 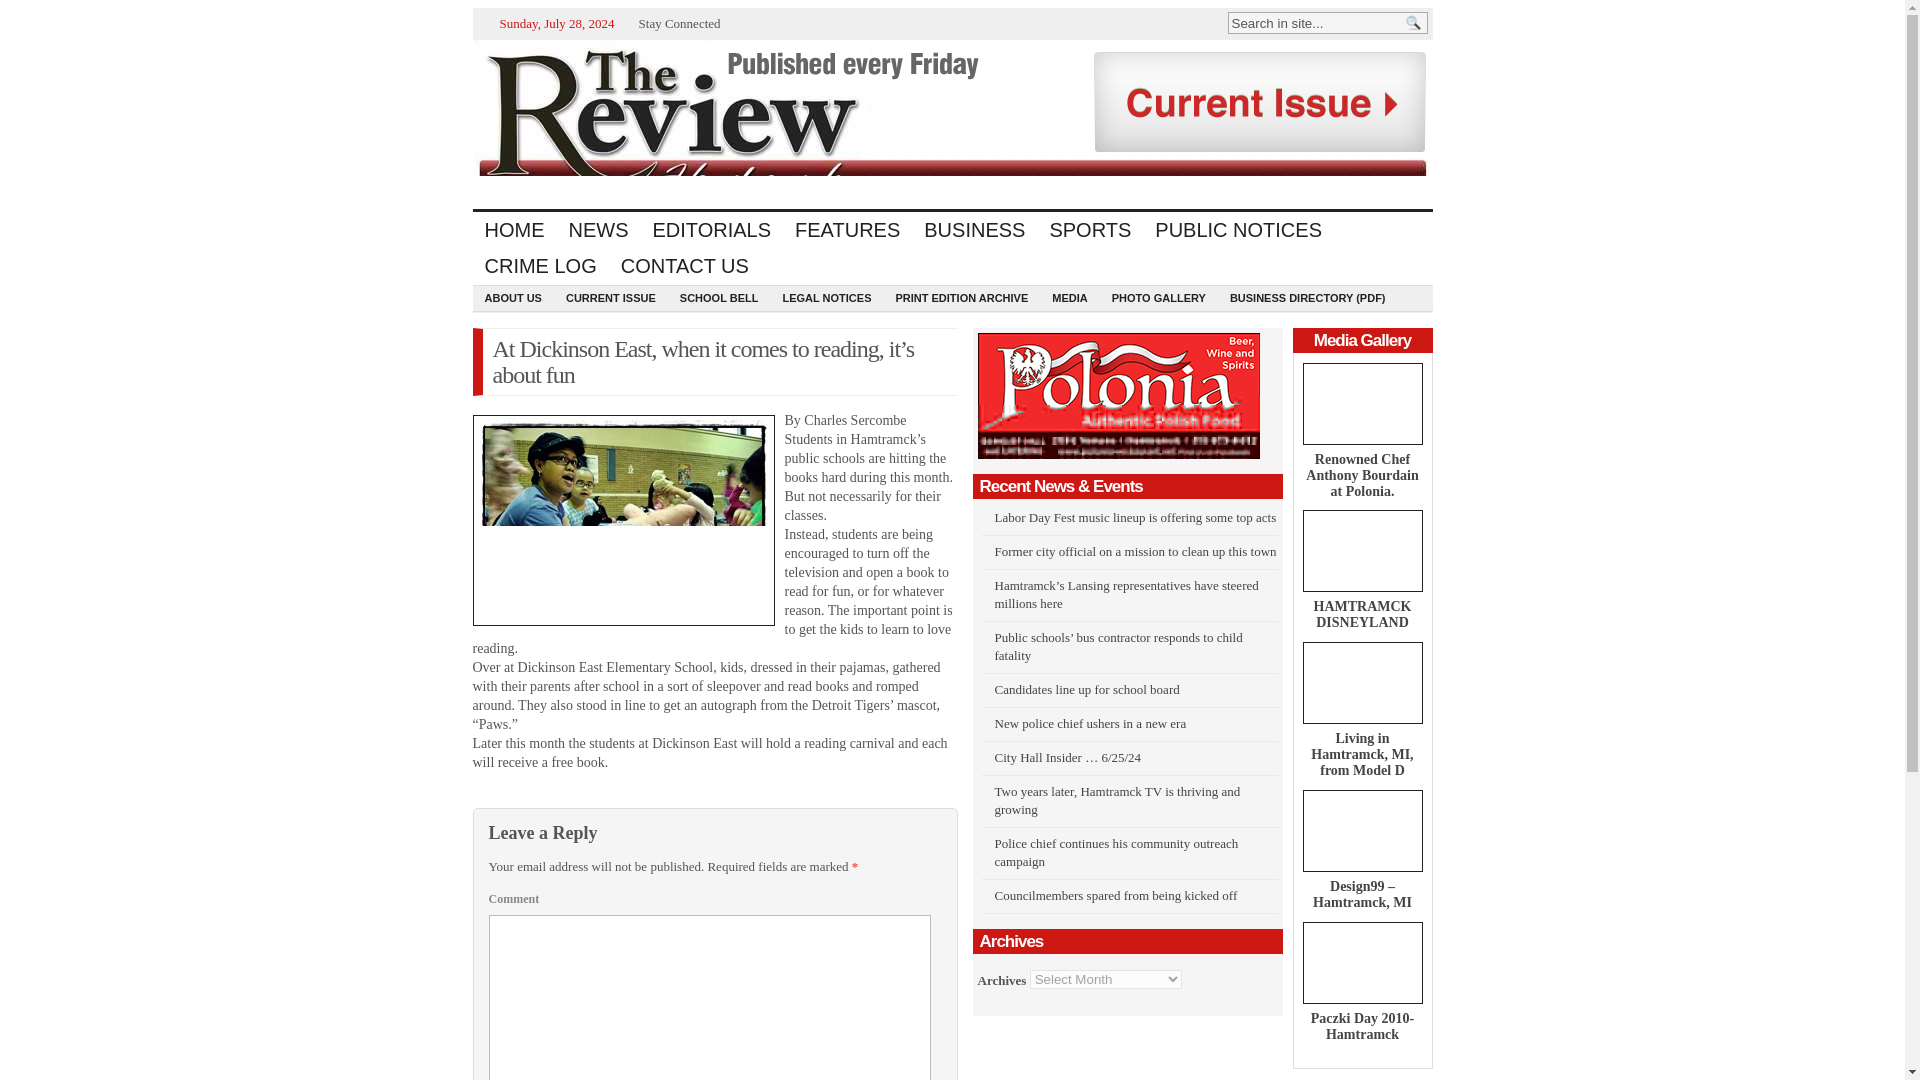 What do you see at coordinates (711, 230) in the screenshot?
I see `EDITORIALS` at bounding box center [711, 230].